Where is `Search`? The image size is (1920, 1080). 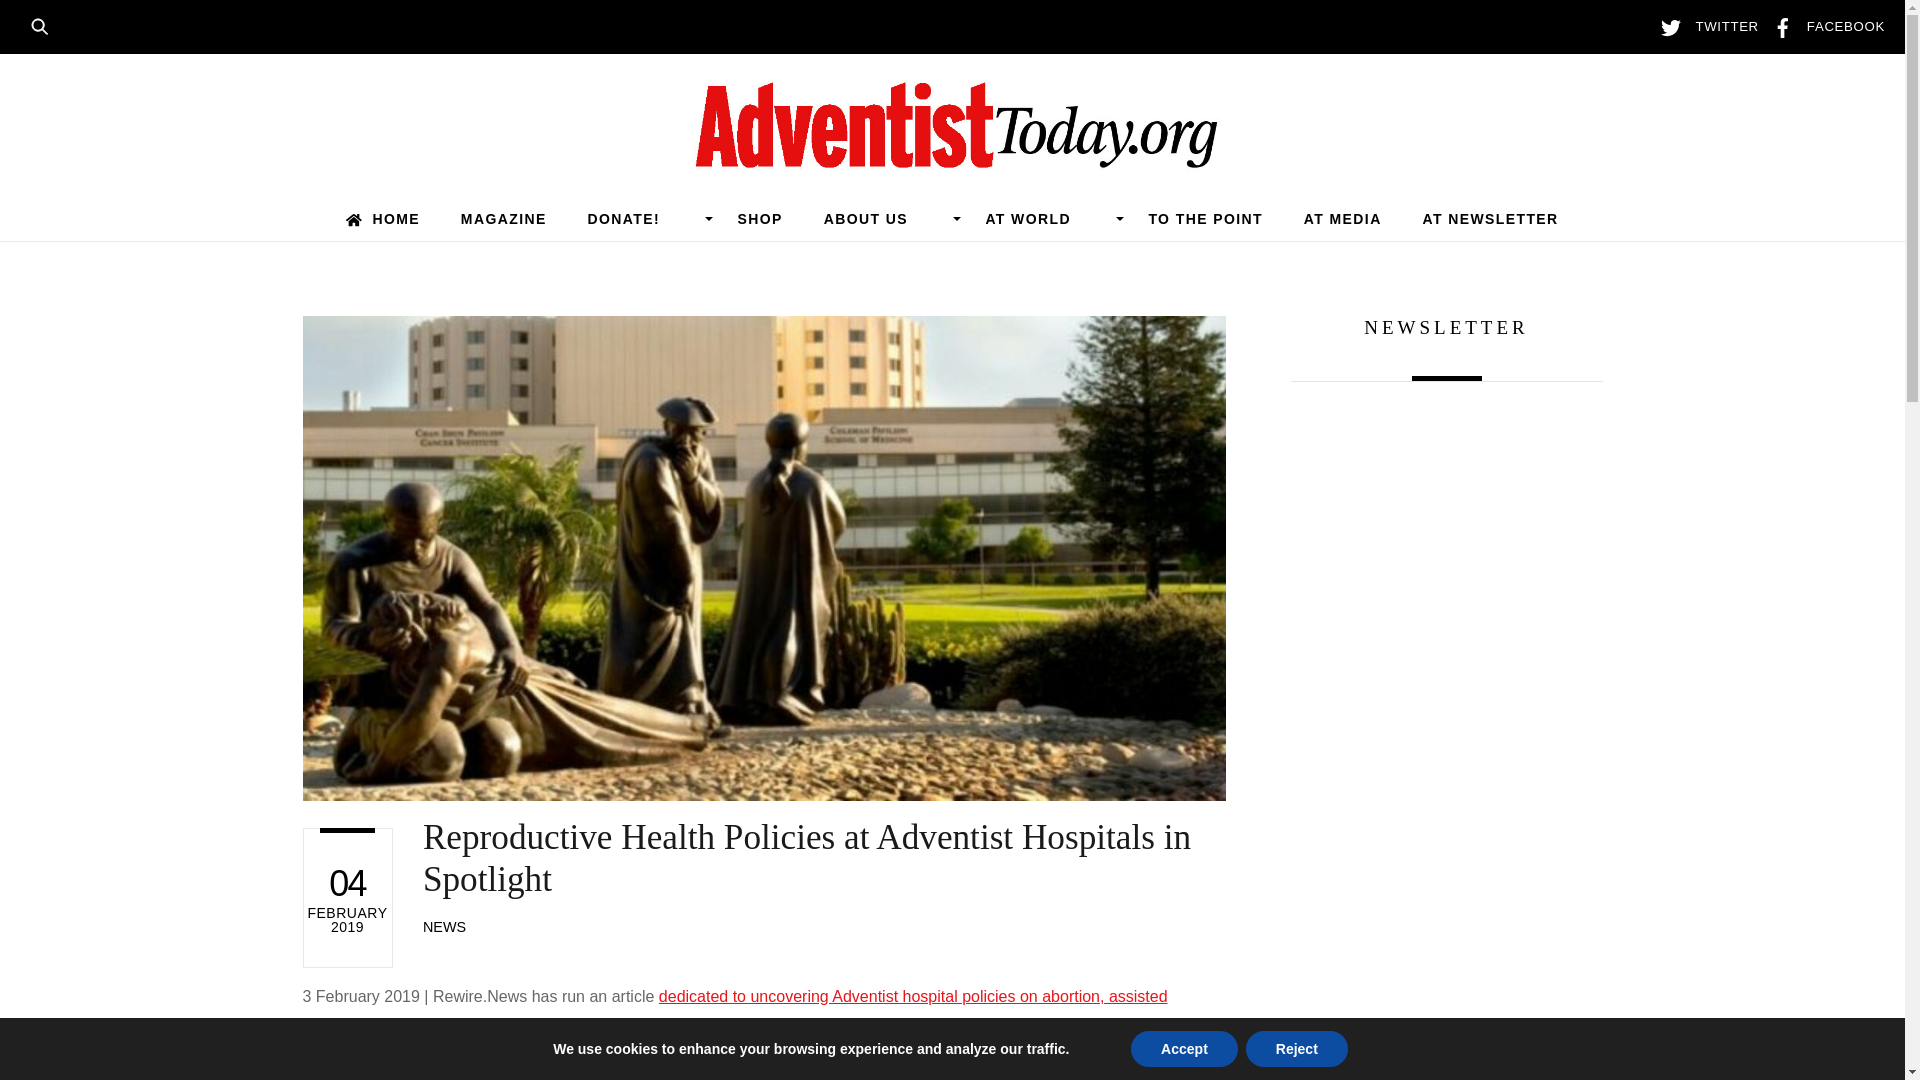 Search is located at coordinates (46, 24).